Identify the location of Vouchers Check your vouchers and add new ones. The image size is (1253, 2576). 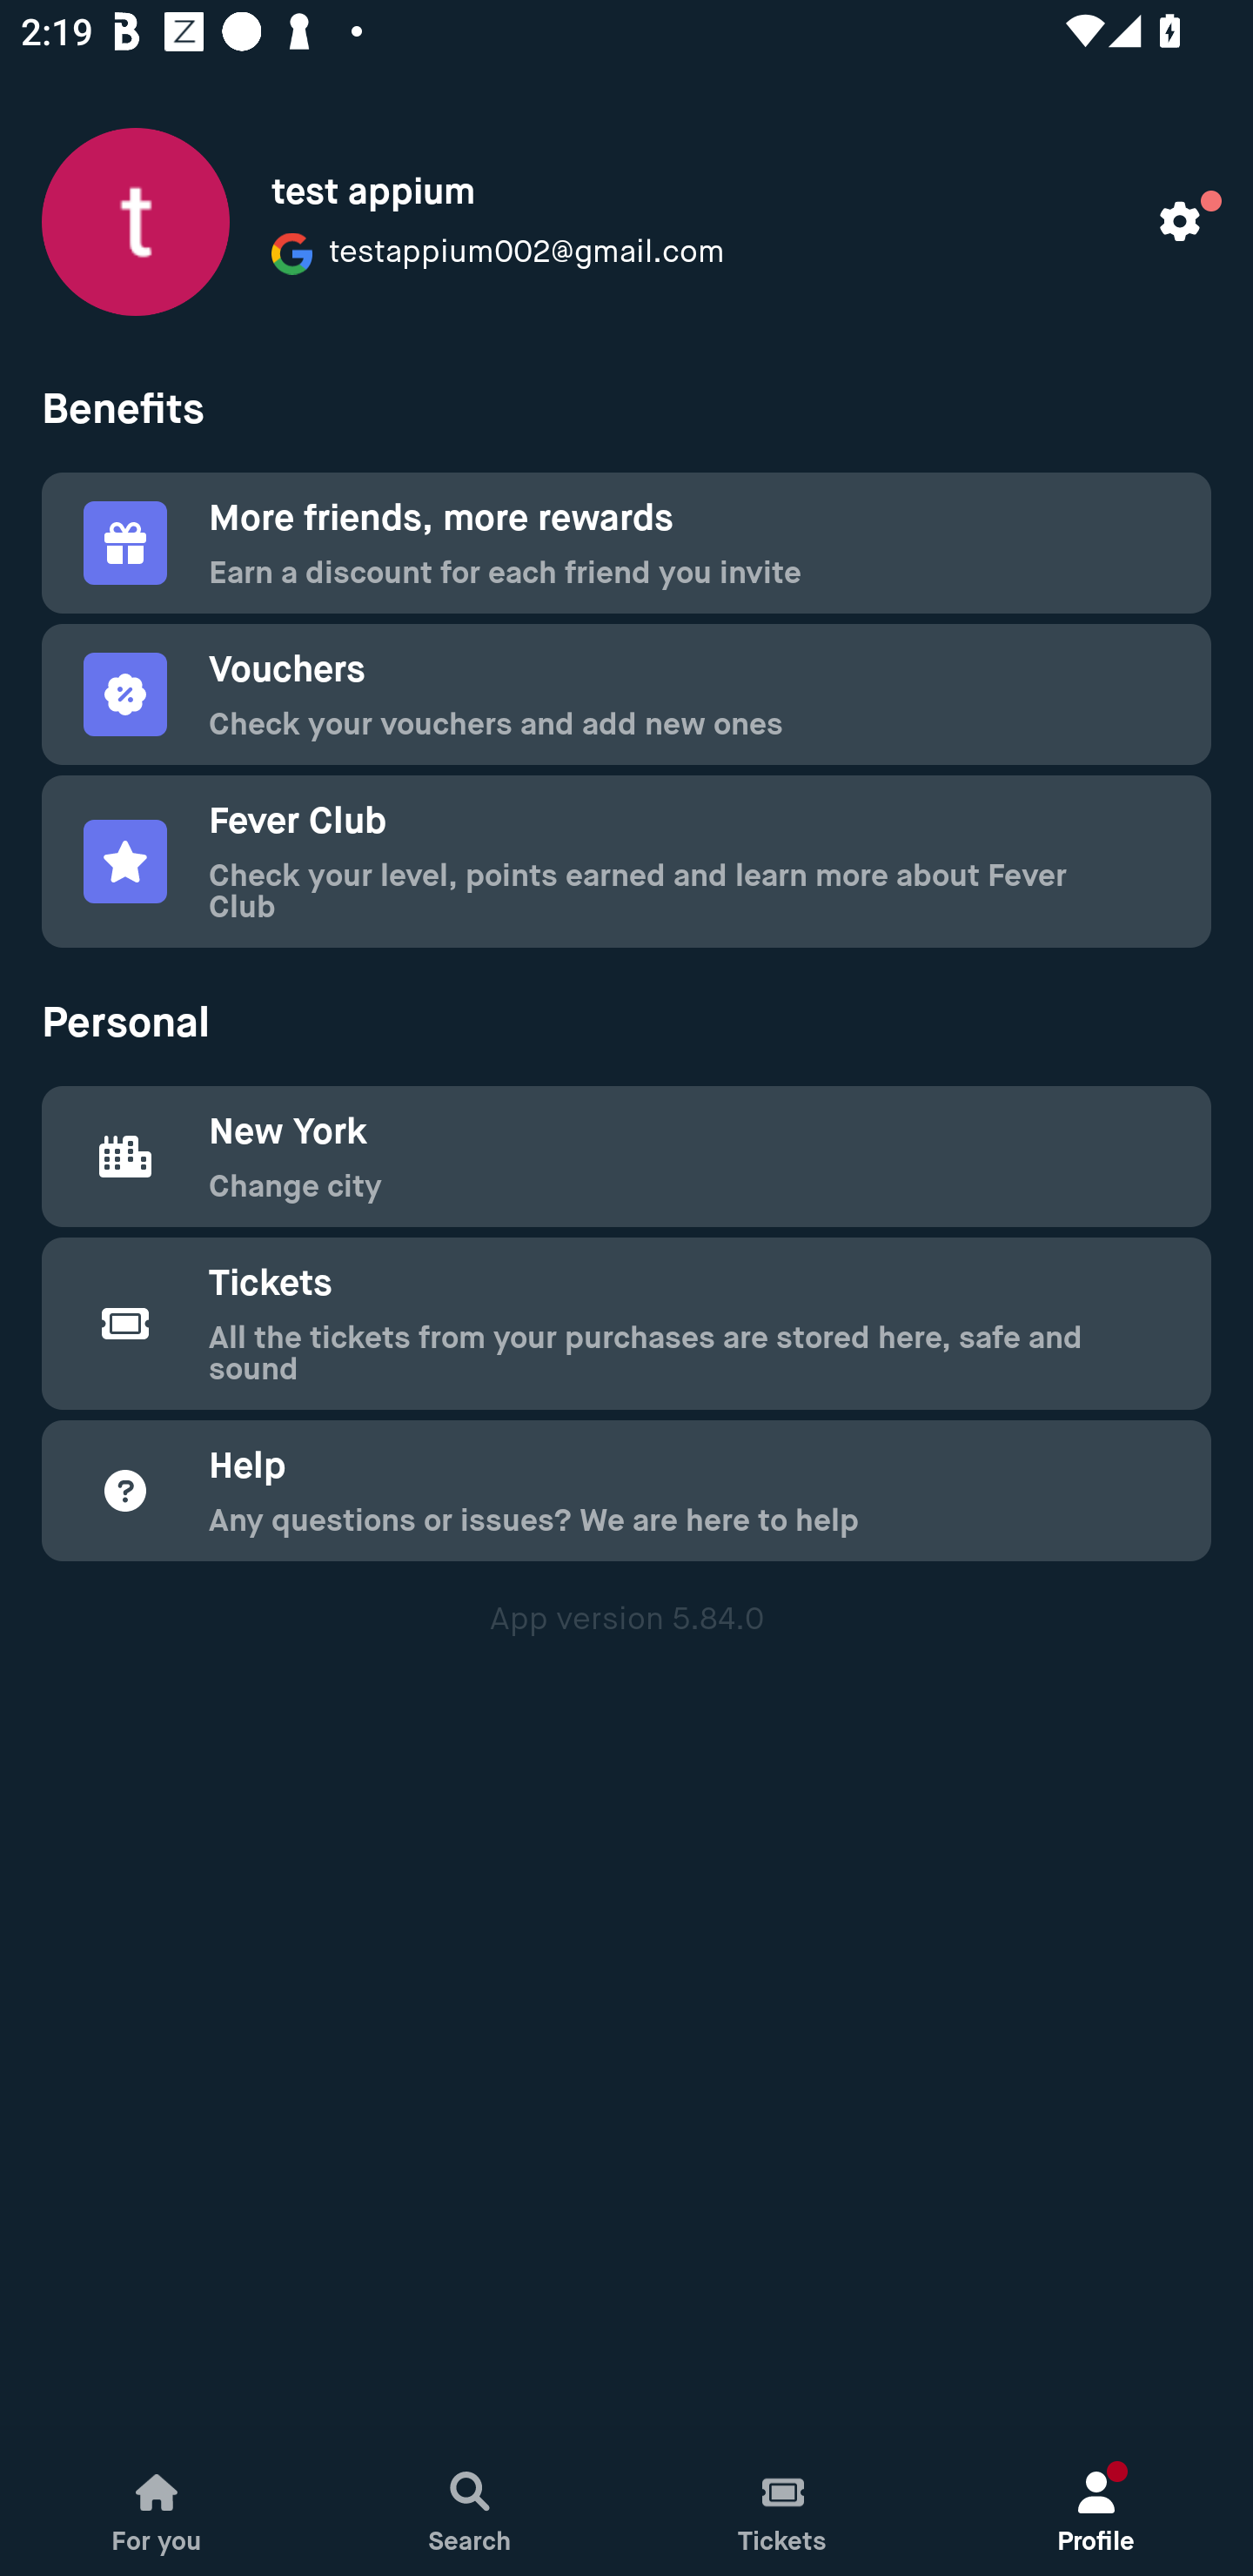
(626, 694).